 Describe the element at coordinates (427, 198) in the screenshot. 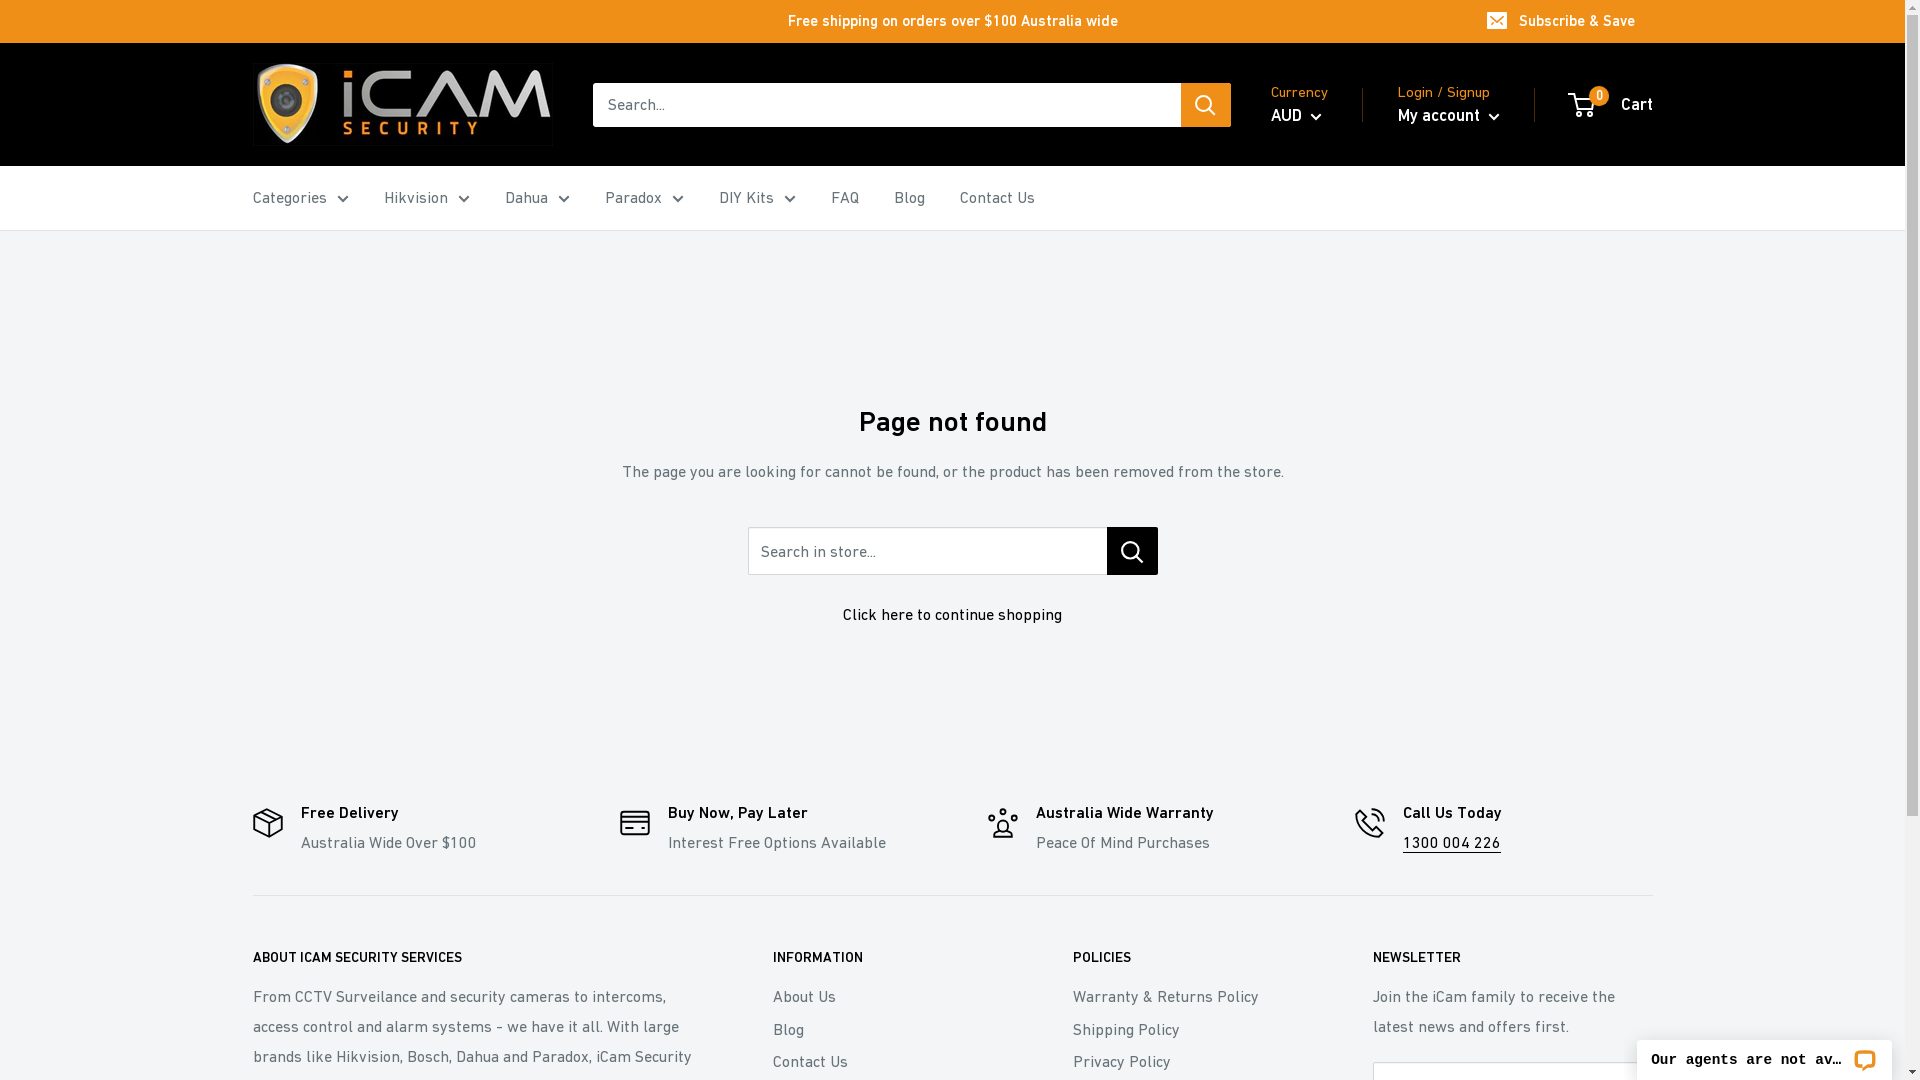

I see `Hikvision` at that location.